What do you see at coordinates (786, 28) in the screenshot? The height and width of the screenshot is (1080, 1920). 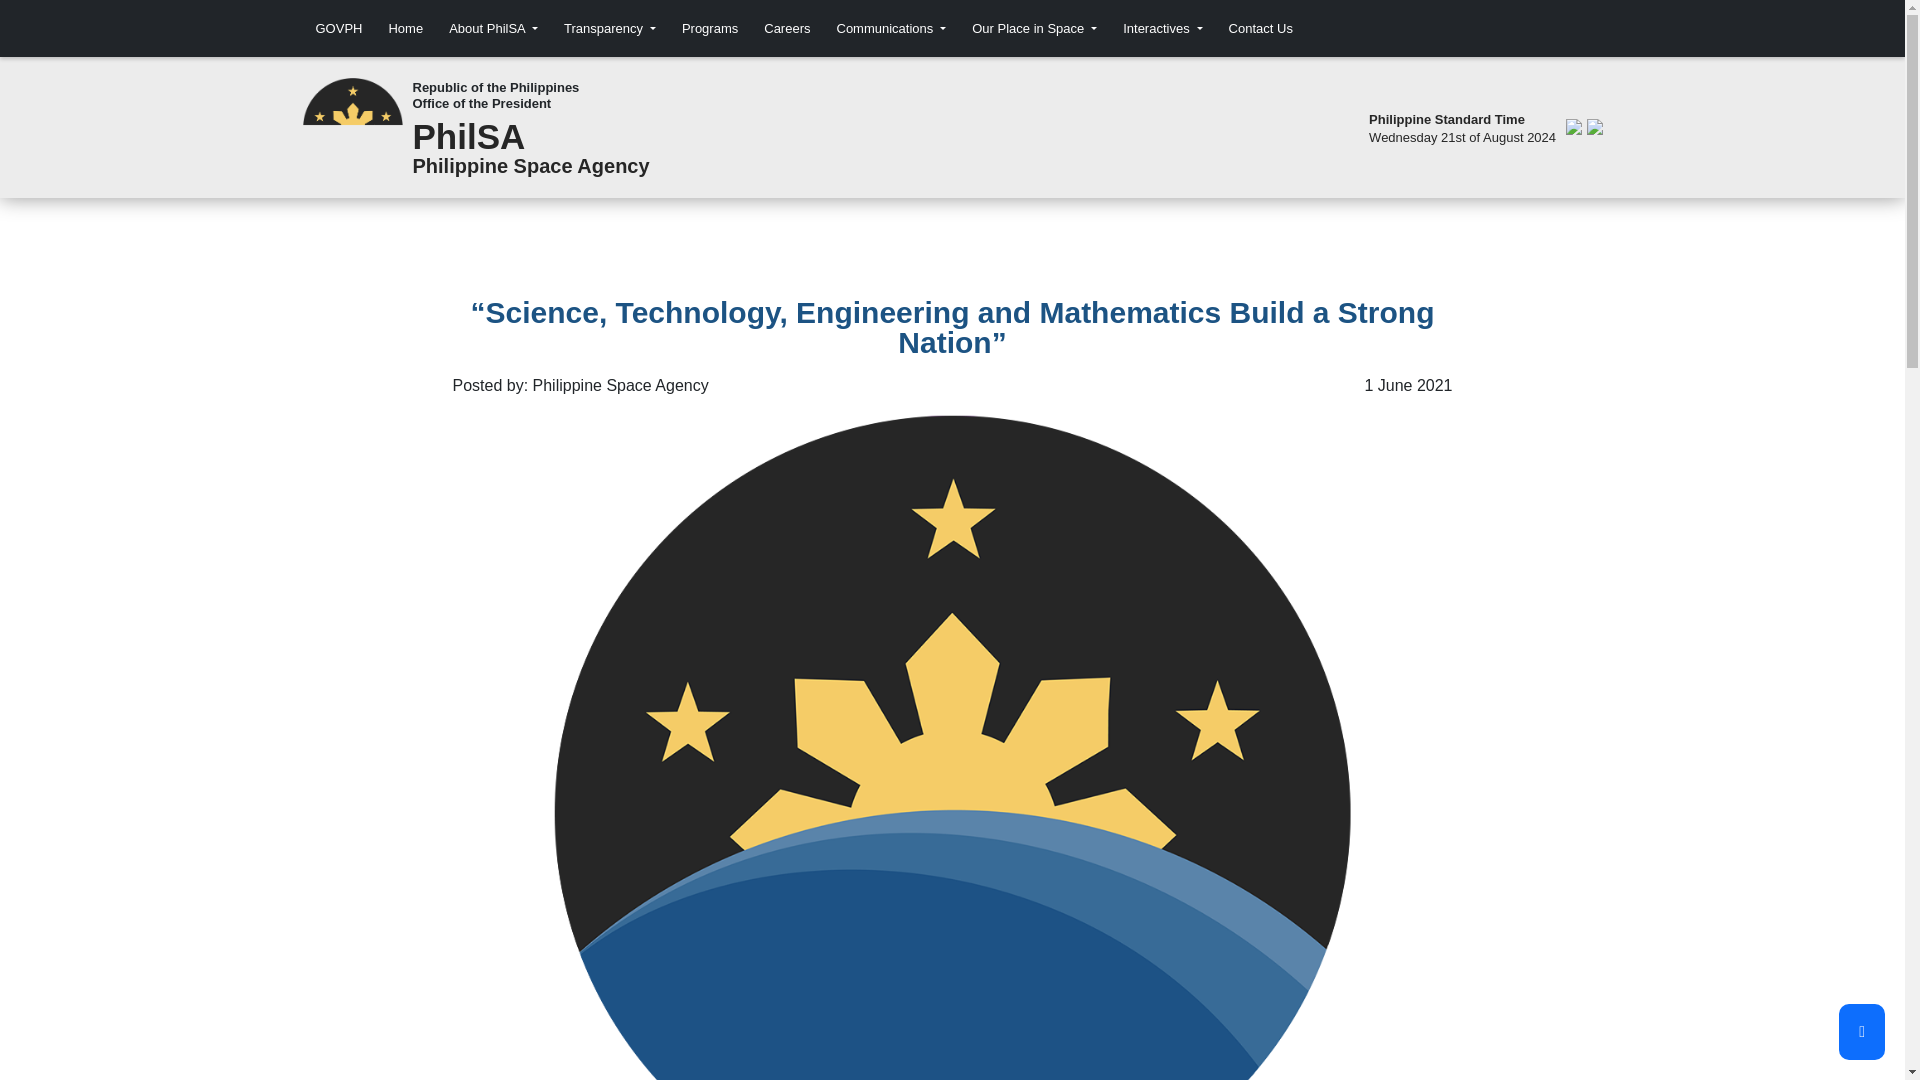 I see `Careers` at bounding box center [786, 28].